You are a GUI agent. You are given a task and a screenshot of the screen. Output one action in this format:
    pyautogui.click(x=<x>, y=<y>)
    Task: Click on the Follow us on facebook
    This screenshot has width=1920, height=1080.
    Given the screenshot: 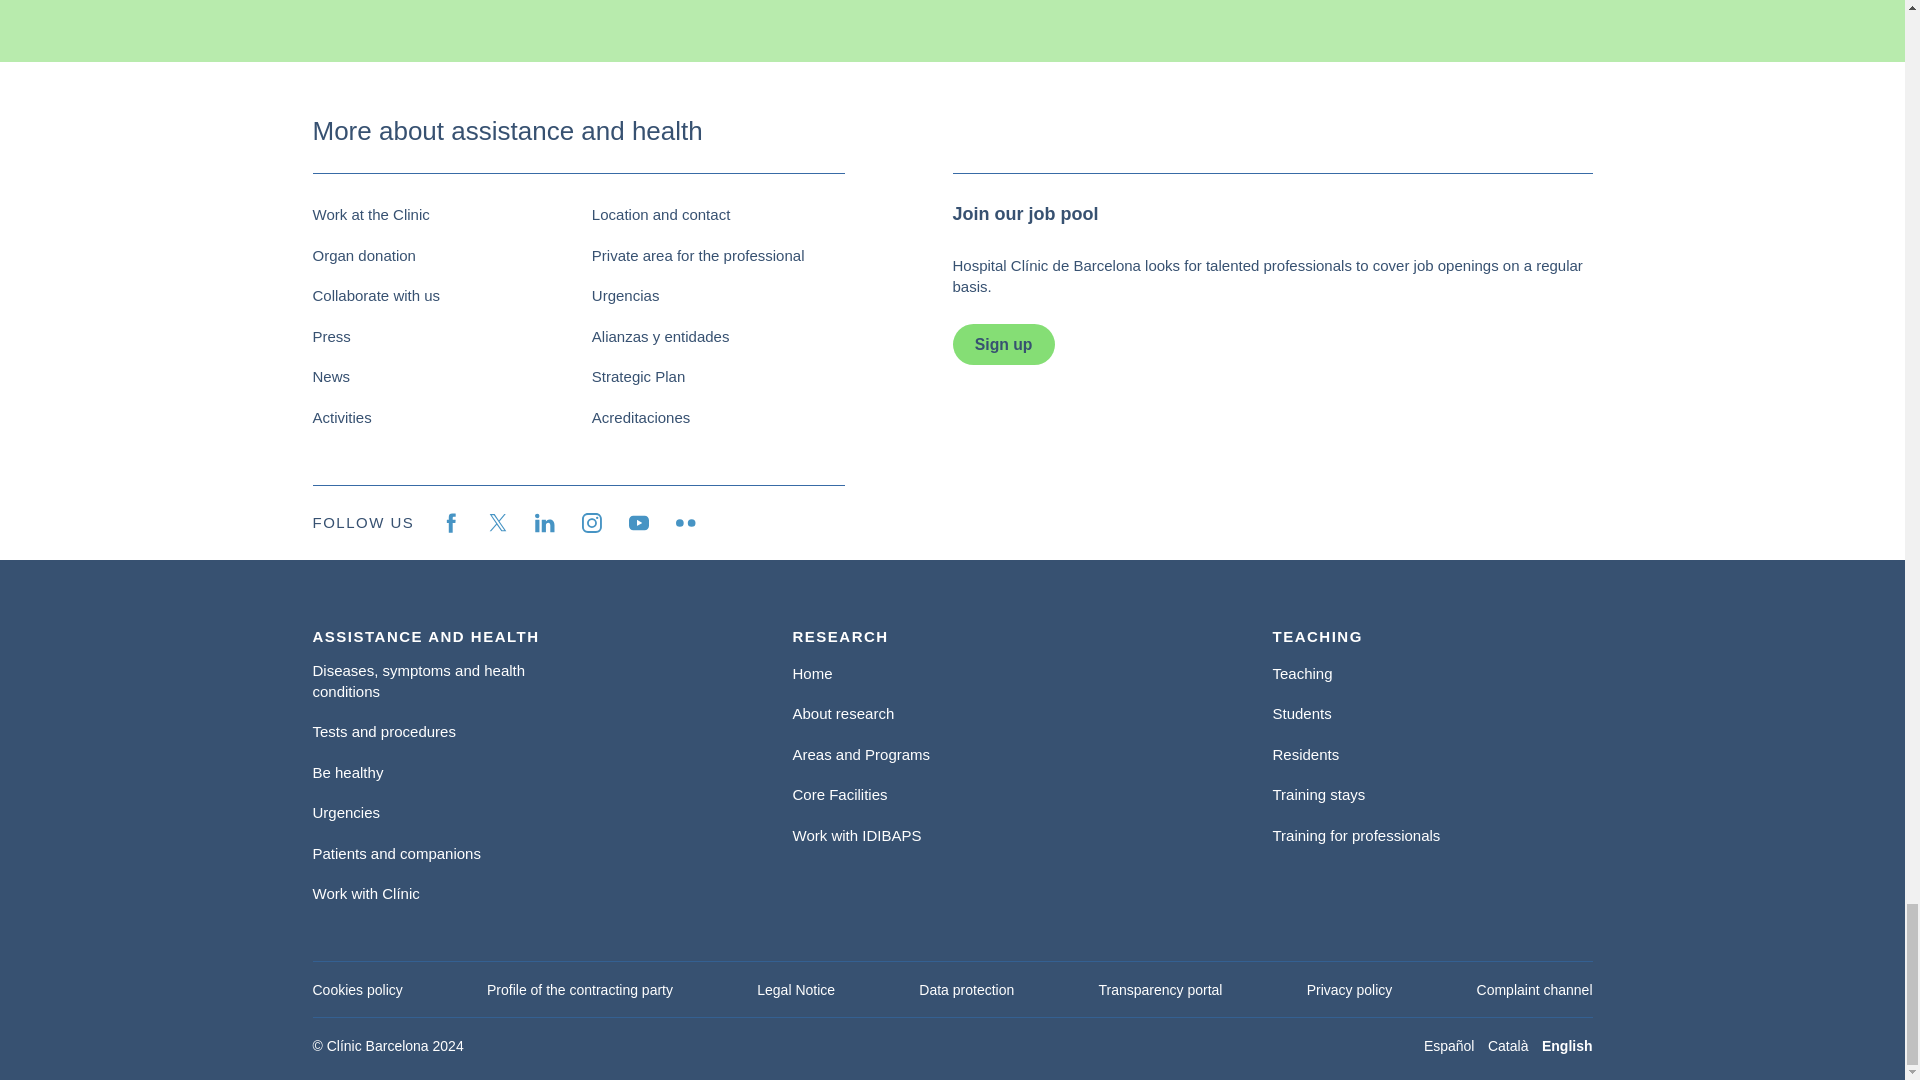 What is the action you would take?
    pyautogui.click(x=450, y=523)
    